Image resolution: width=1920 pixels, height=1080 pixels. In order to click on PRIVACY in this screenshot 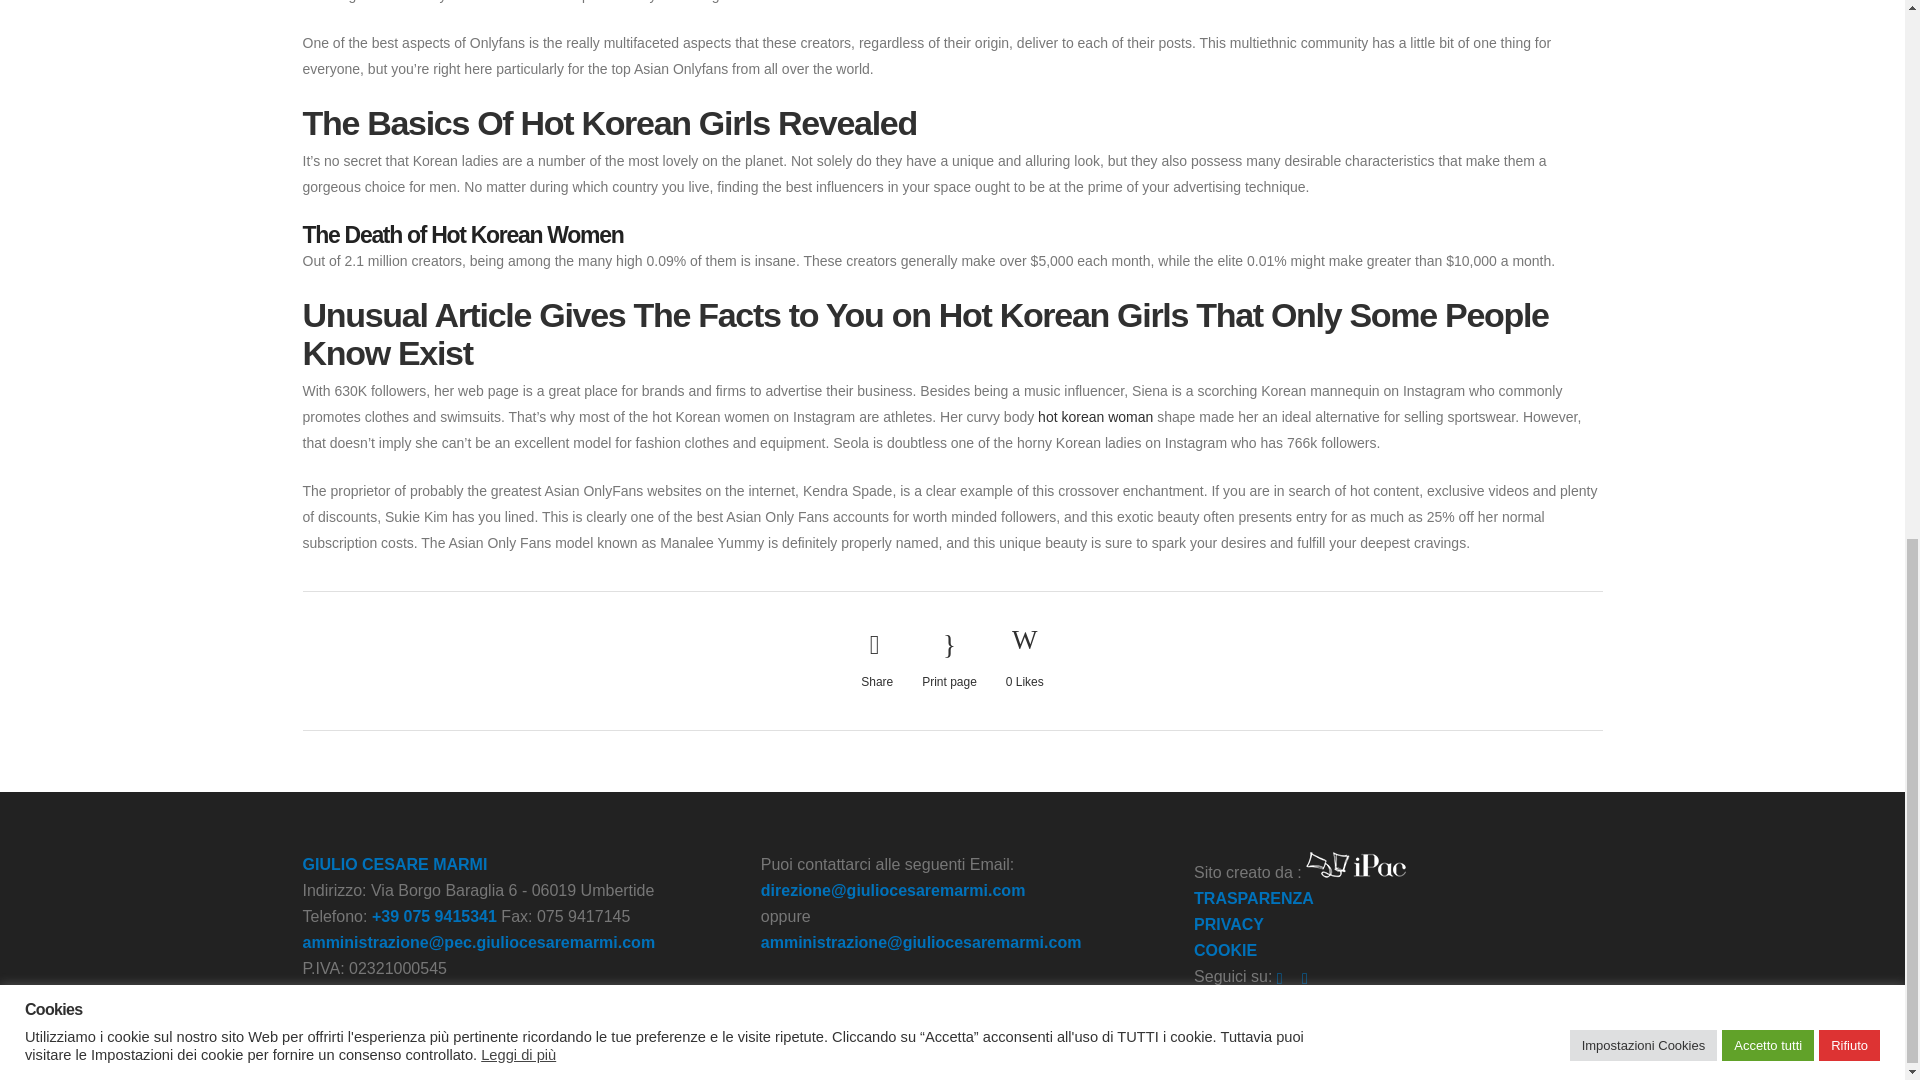, I will do `click(1228, 924)`.